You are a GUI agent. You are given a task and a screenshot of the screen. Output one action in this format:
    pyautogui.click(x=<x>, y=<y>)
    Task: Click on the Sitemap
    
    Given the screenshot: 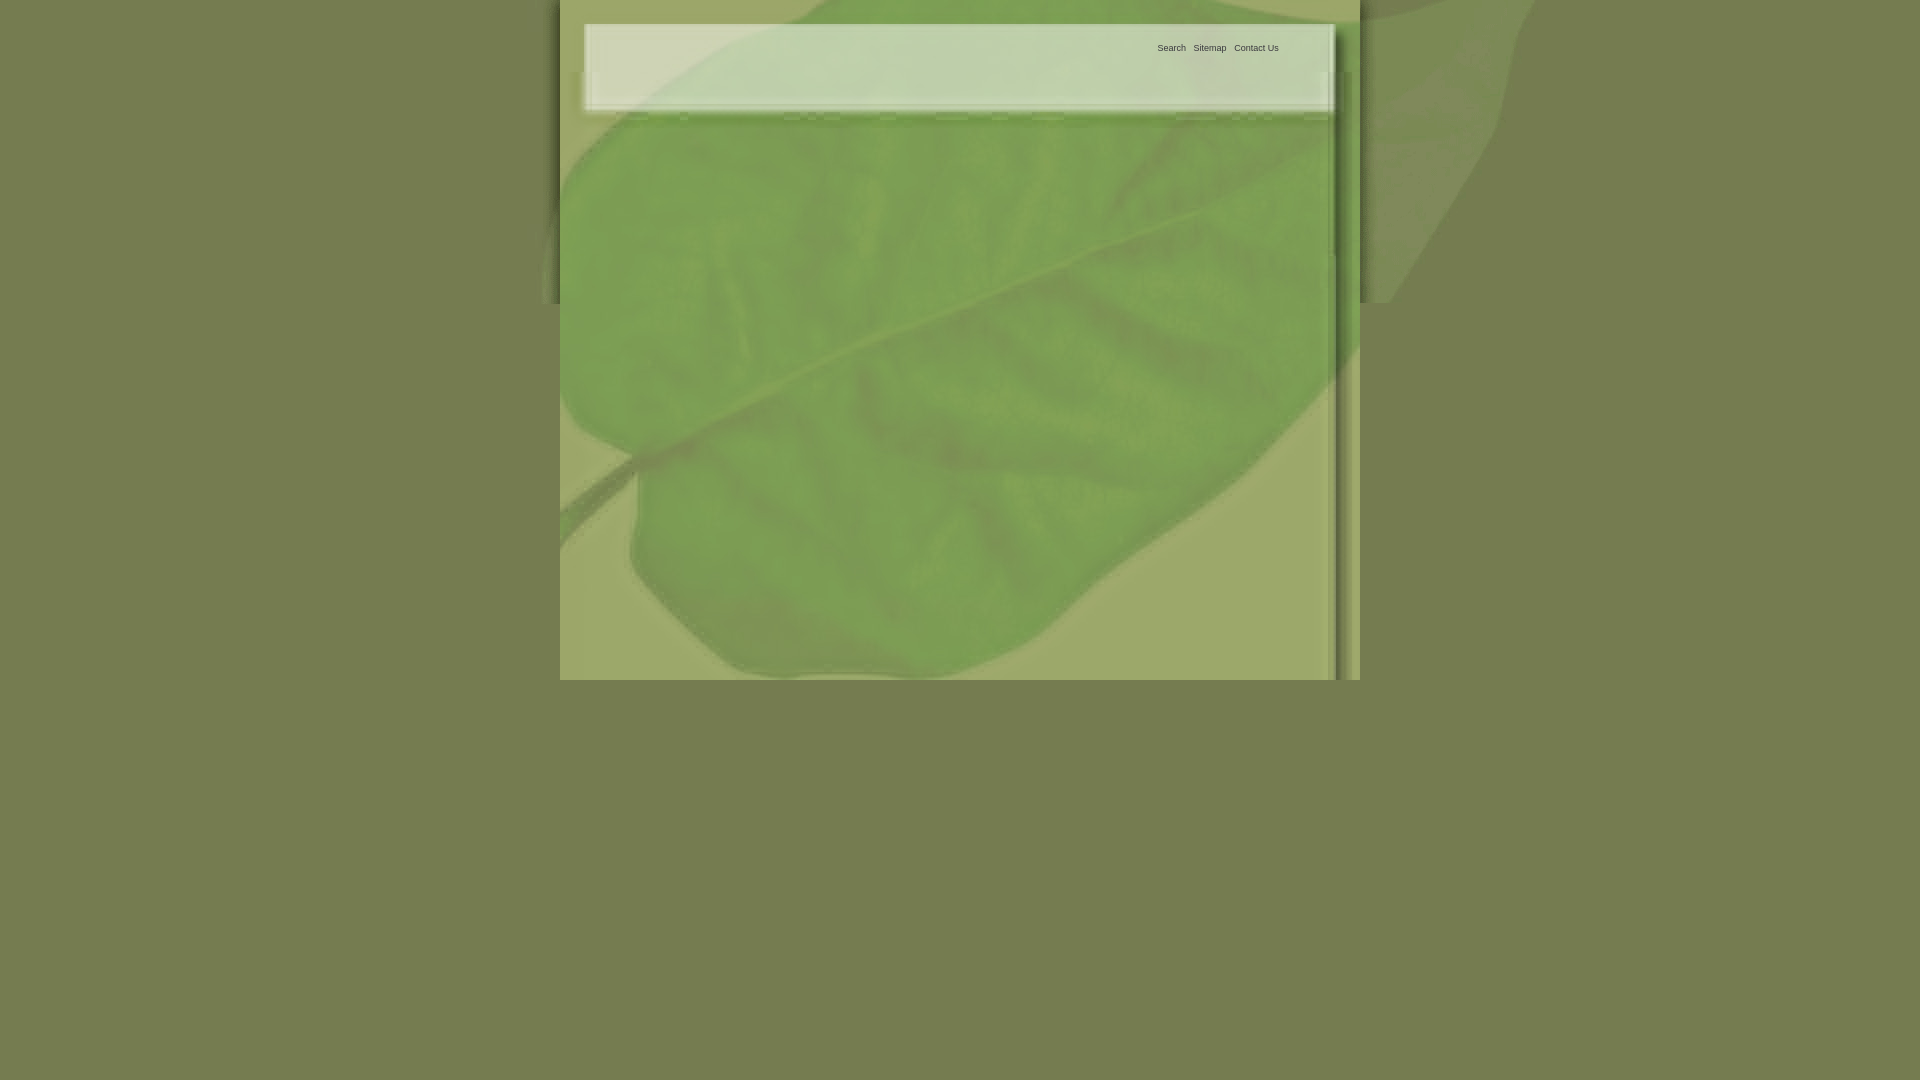 What is the action you would take?
    pyautogui.click(x=1210, y=48)
    